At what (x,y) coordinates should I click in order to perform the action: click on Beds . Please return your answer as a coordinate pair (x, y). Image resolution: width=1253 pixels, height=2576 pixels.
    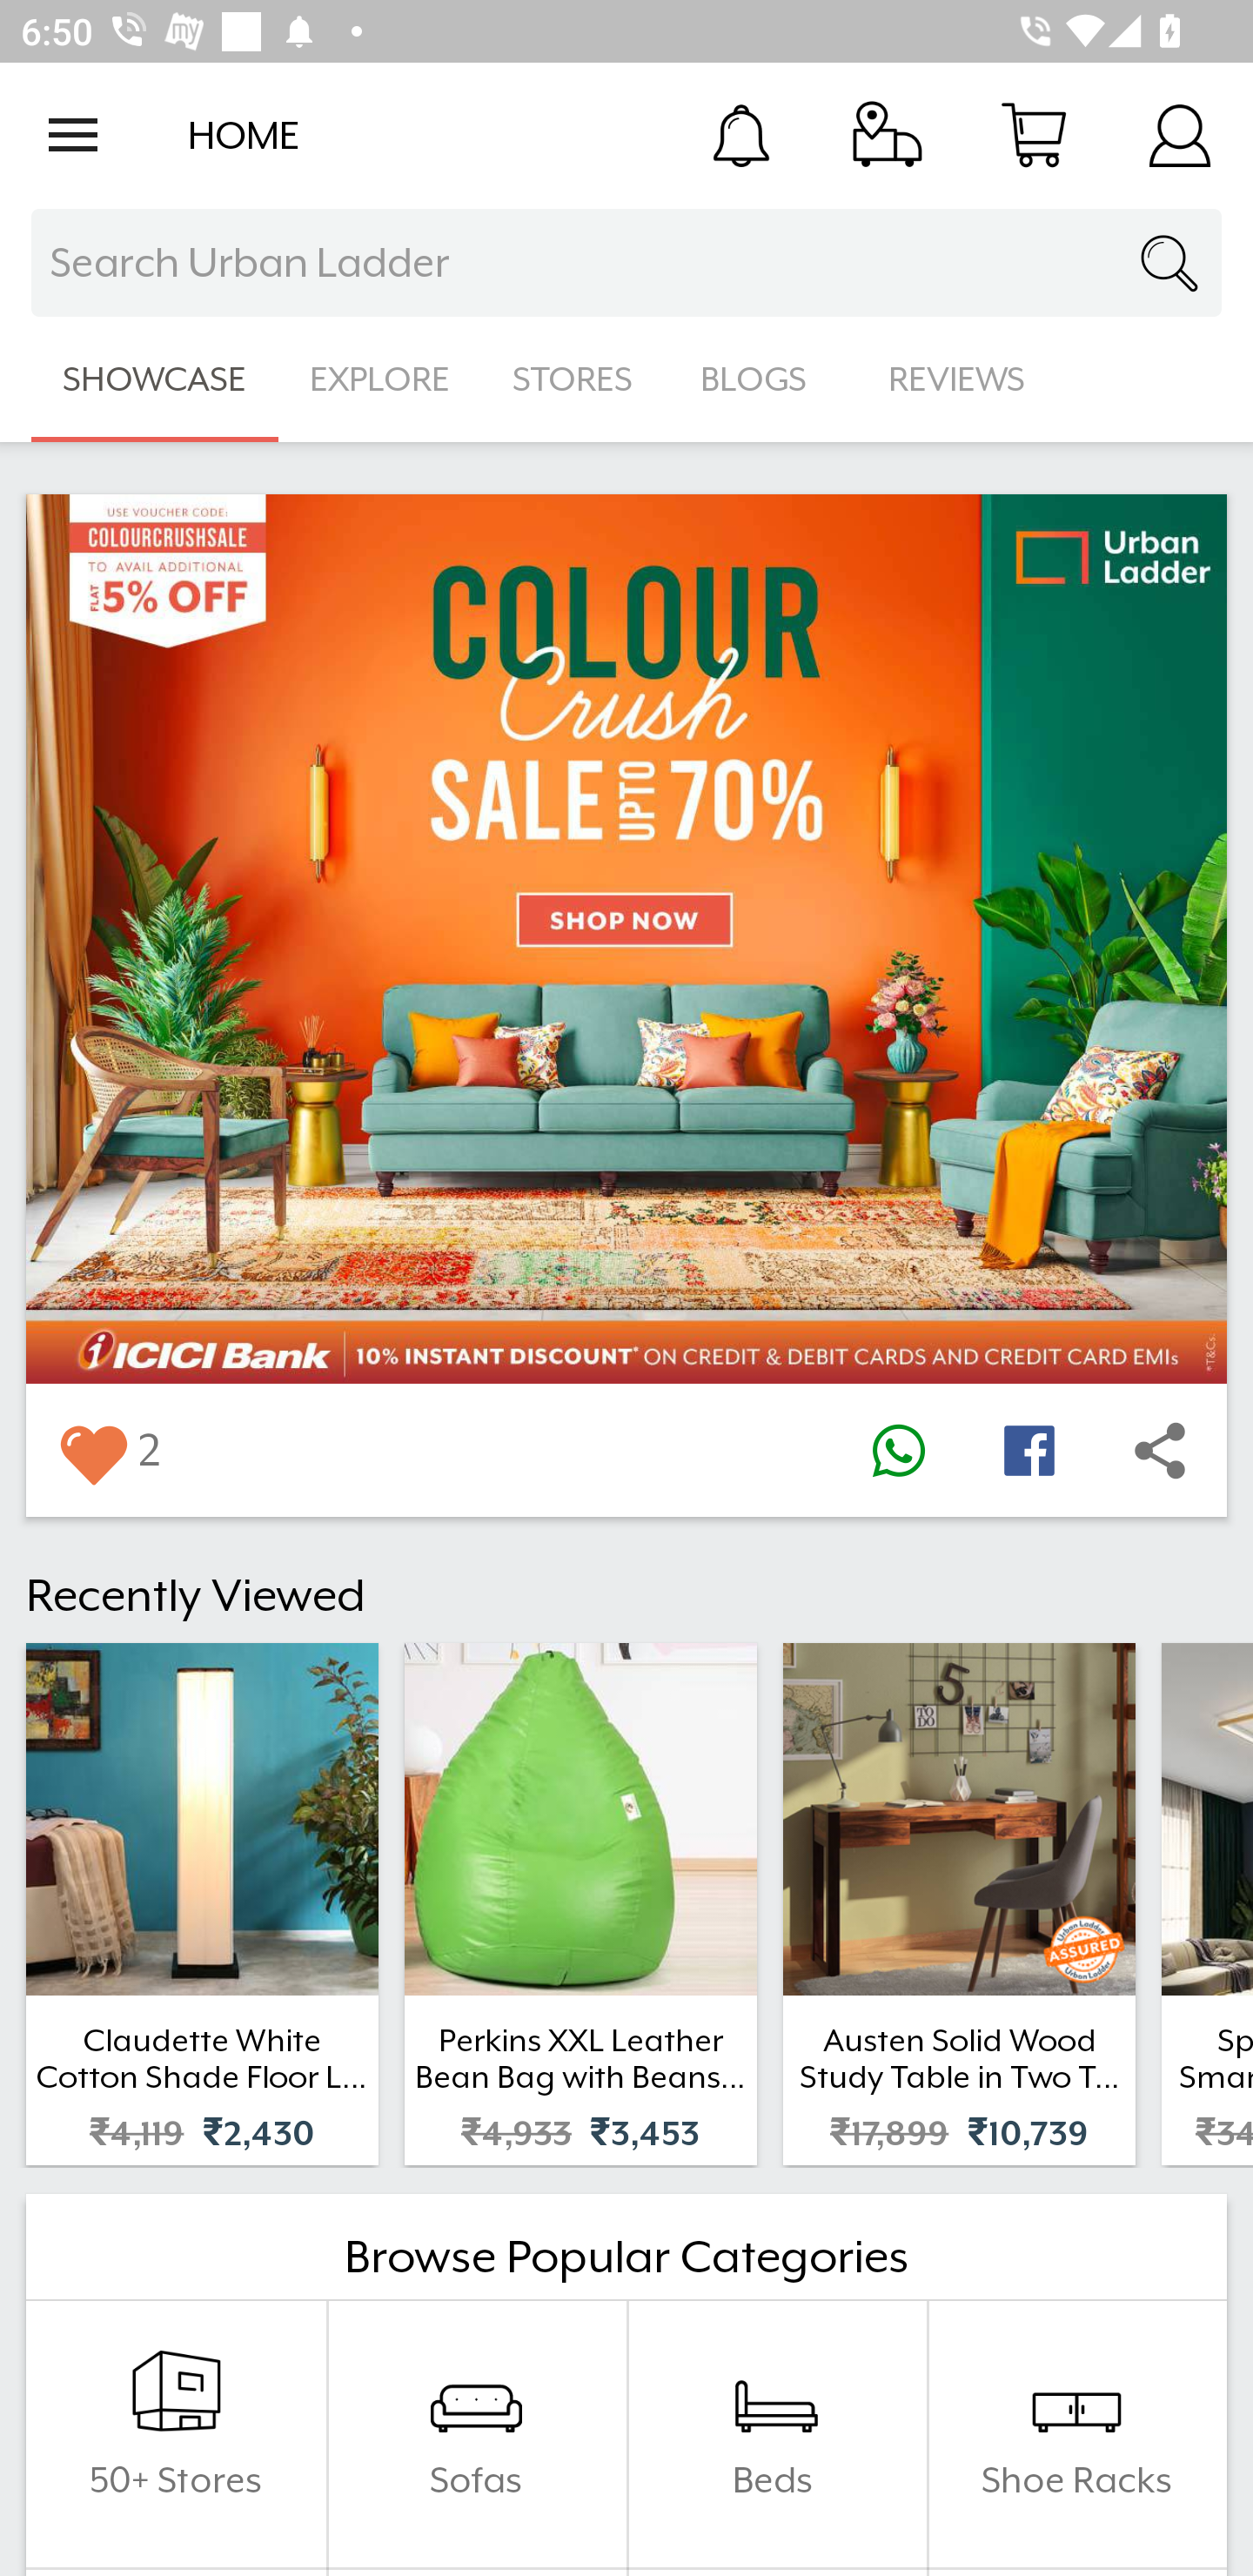
    Looking at the image, I should click on (776, 2434).